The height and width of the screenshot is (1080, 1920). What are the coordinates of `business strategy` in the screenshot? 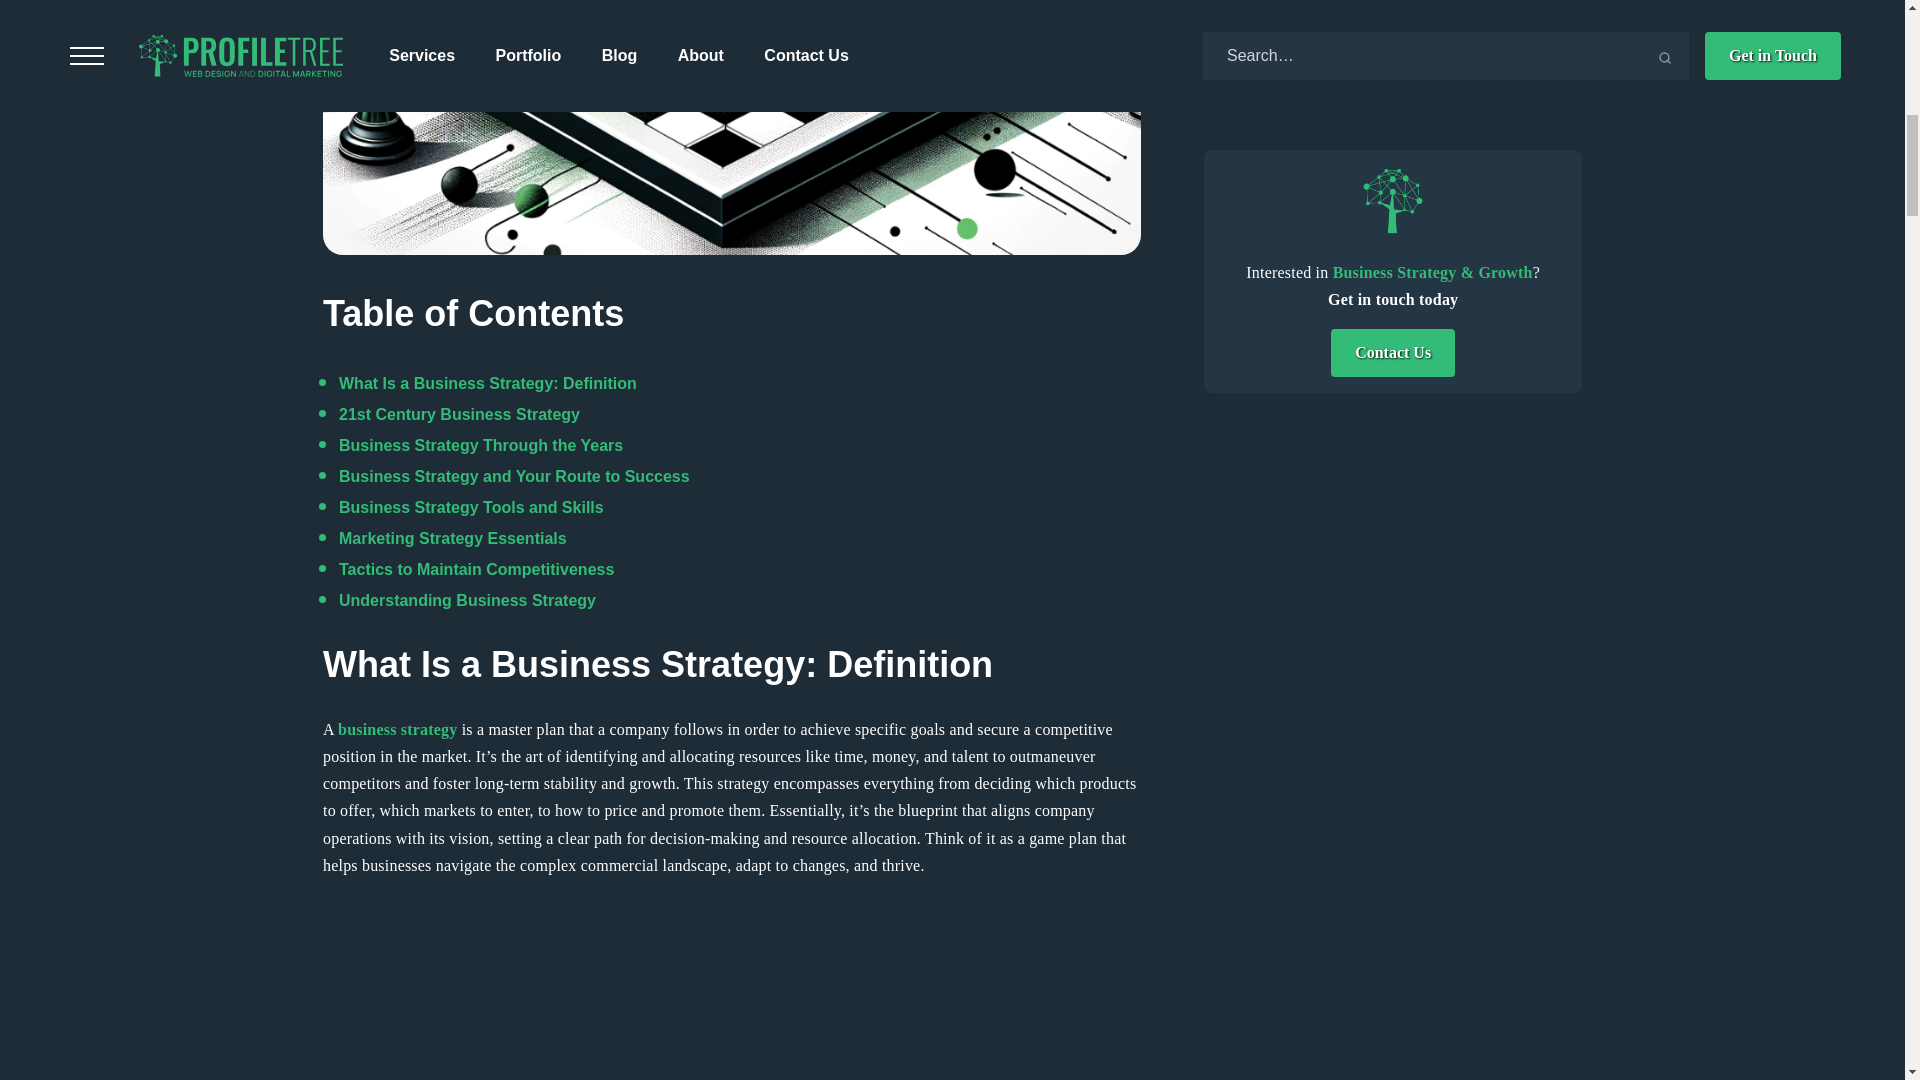 It's located at (396, 729).